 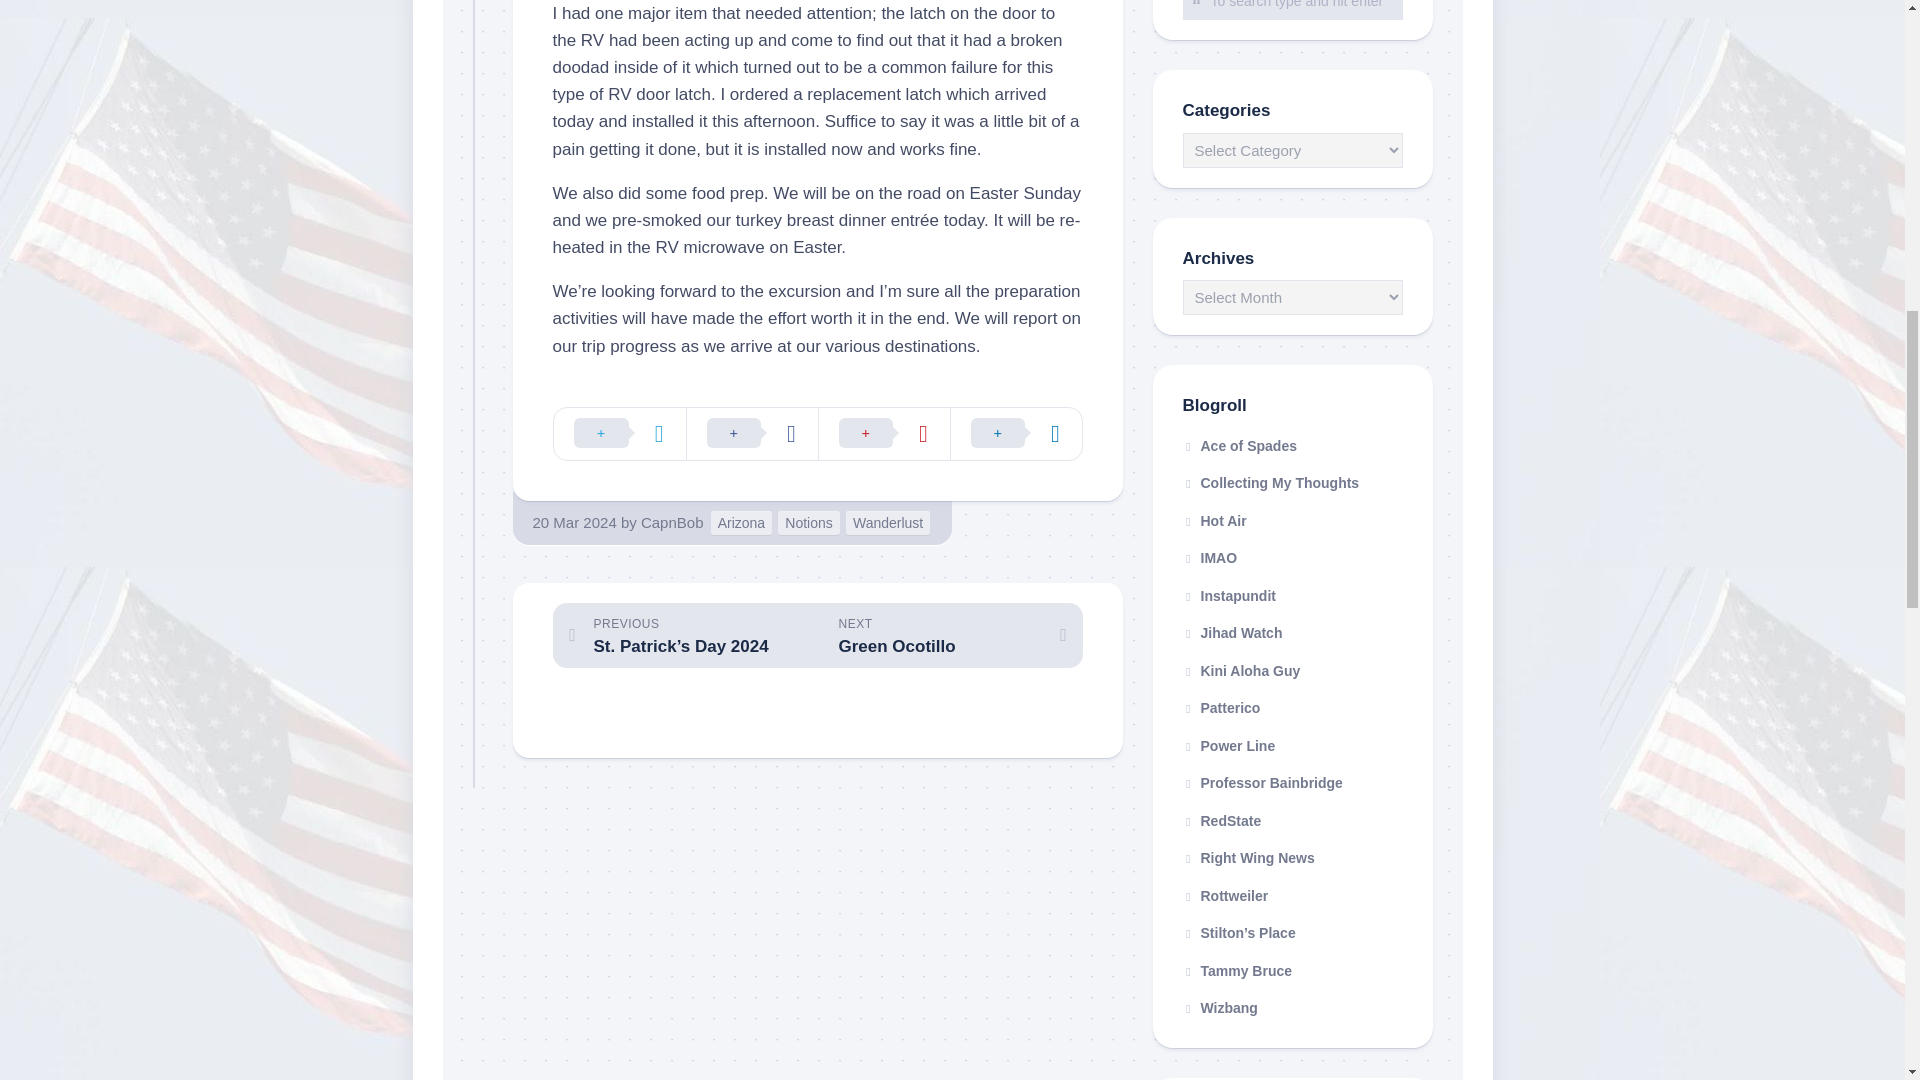 I want to click on Share on Pinterest, so click(x=884, y=434).